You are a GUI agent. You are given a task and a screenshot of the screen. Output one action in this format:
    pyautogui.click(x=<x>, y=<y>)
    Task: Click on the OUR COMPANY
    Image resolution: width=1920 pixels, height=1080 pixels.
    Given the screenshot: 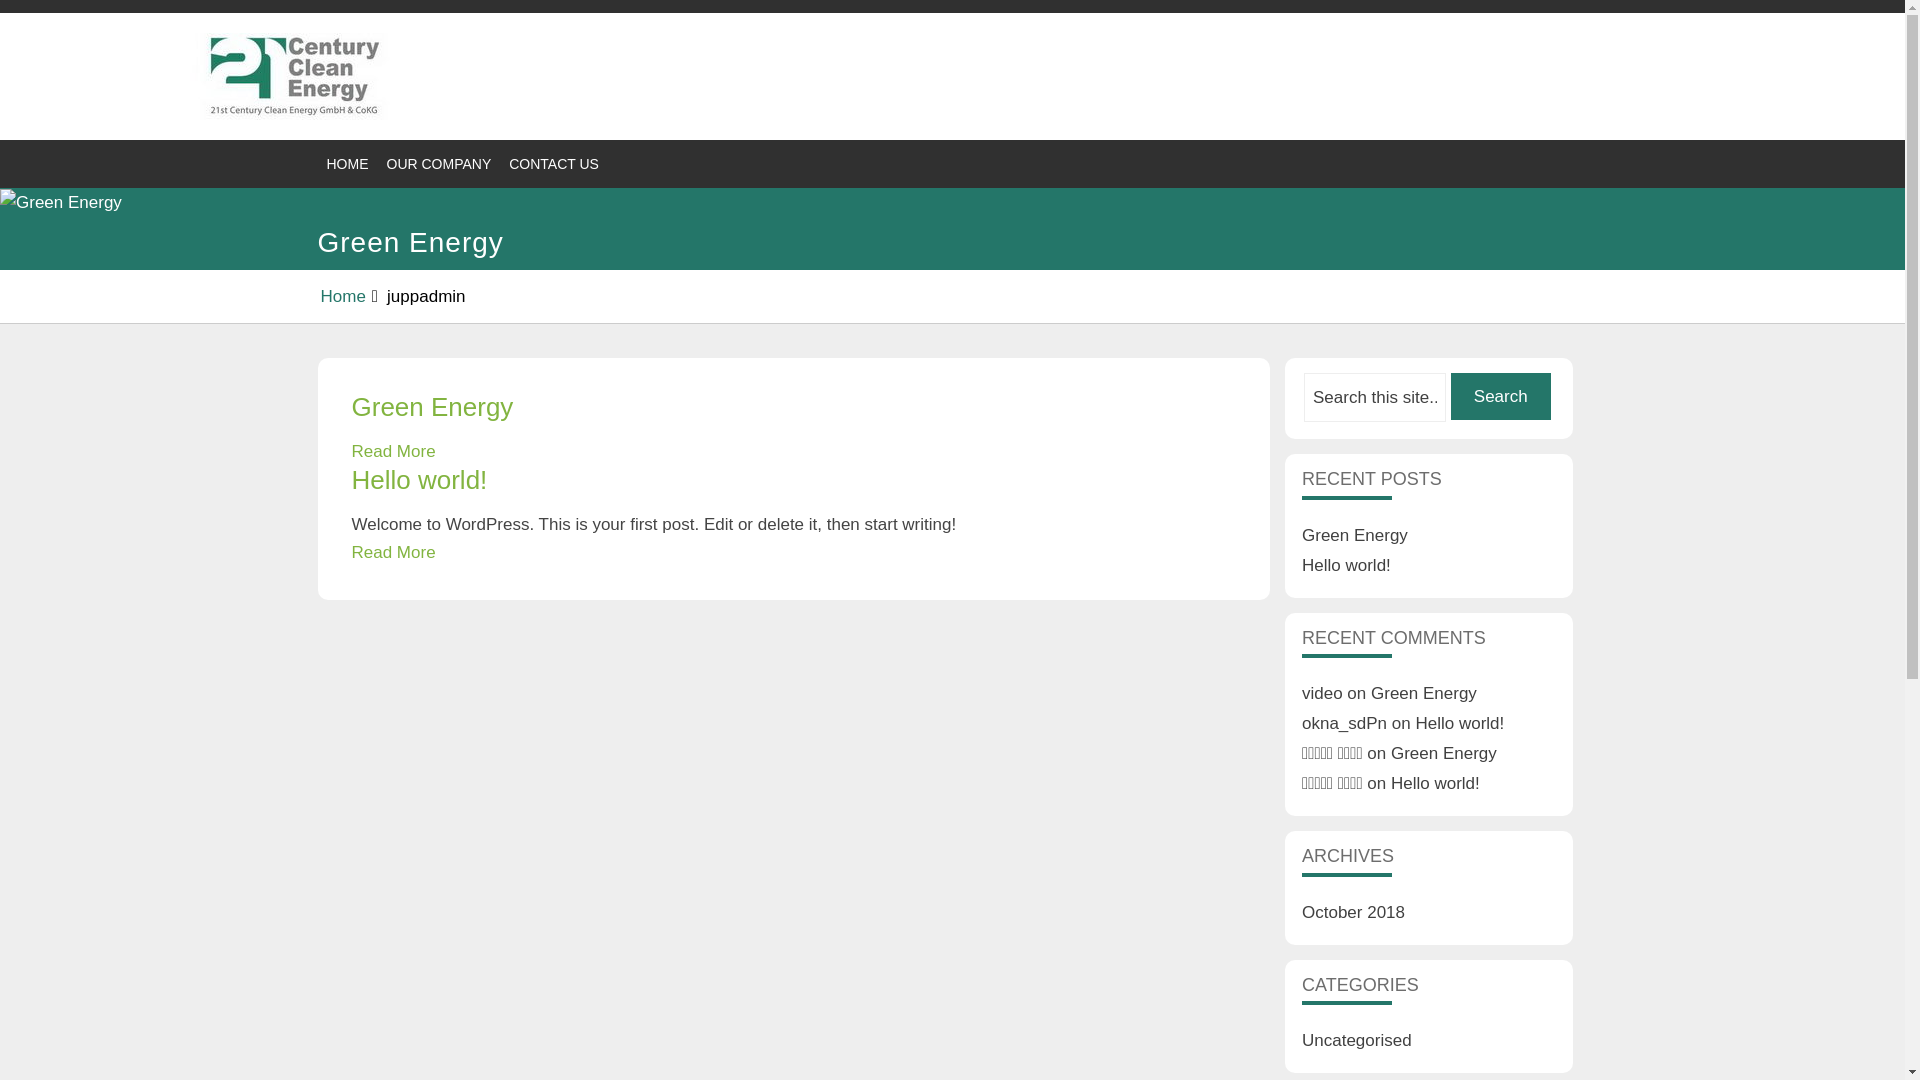 What is the action you would take?
    pyautogui.click(x=440, y=164)
    